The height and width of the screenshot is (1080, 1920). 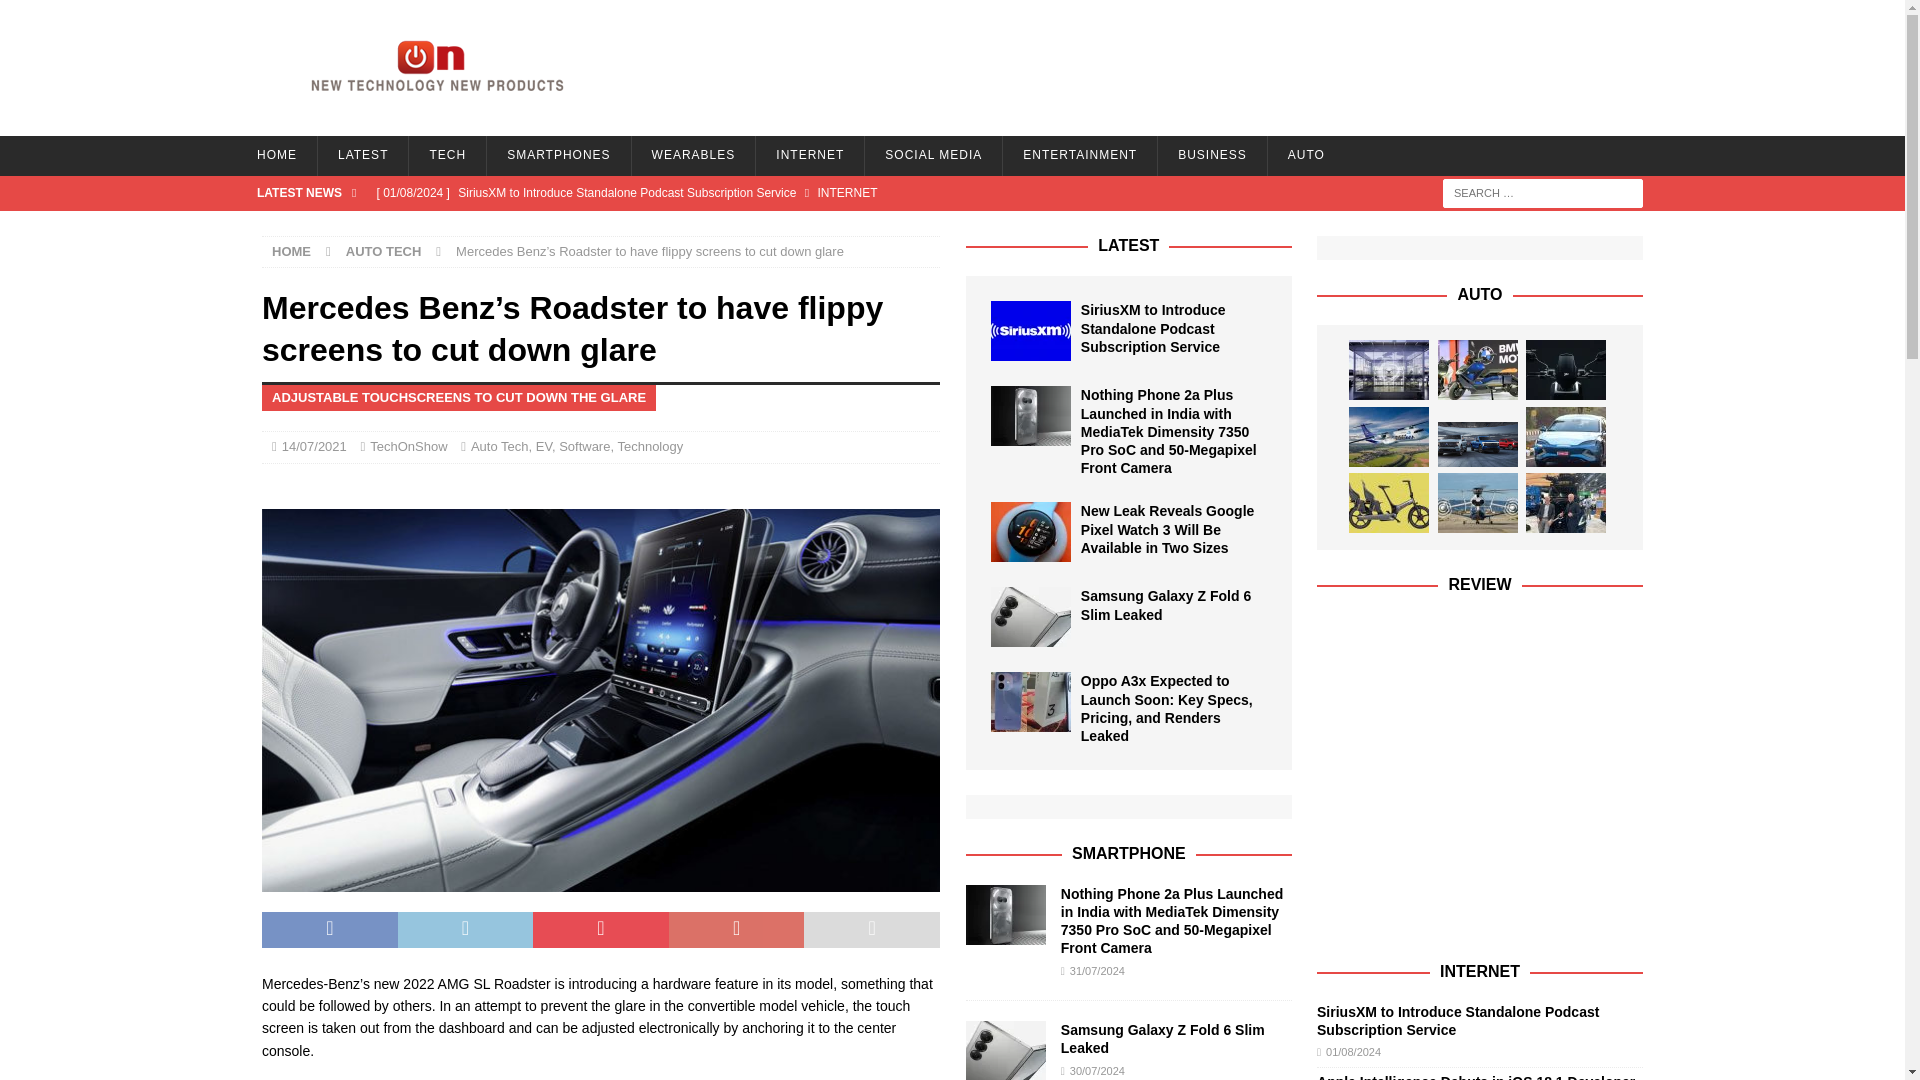 I want to click on SMARTPHONES, so click(x=557, y=155).